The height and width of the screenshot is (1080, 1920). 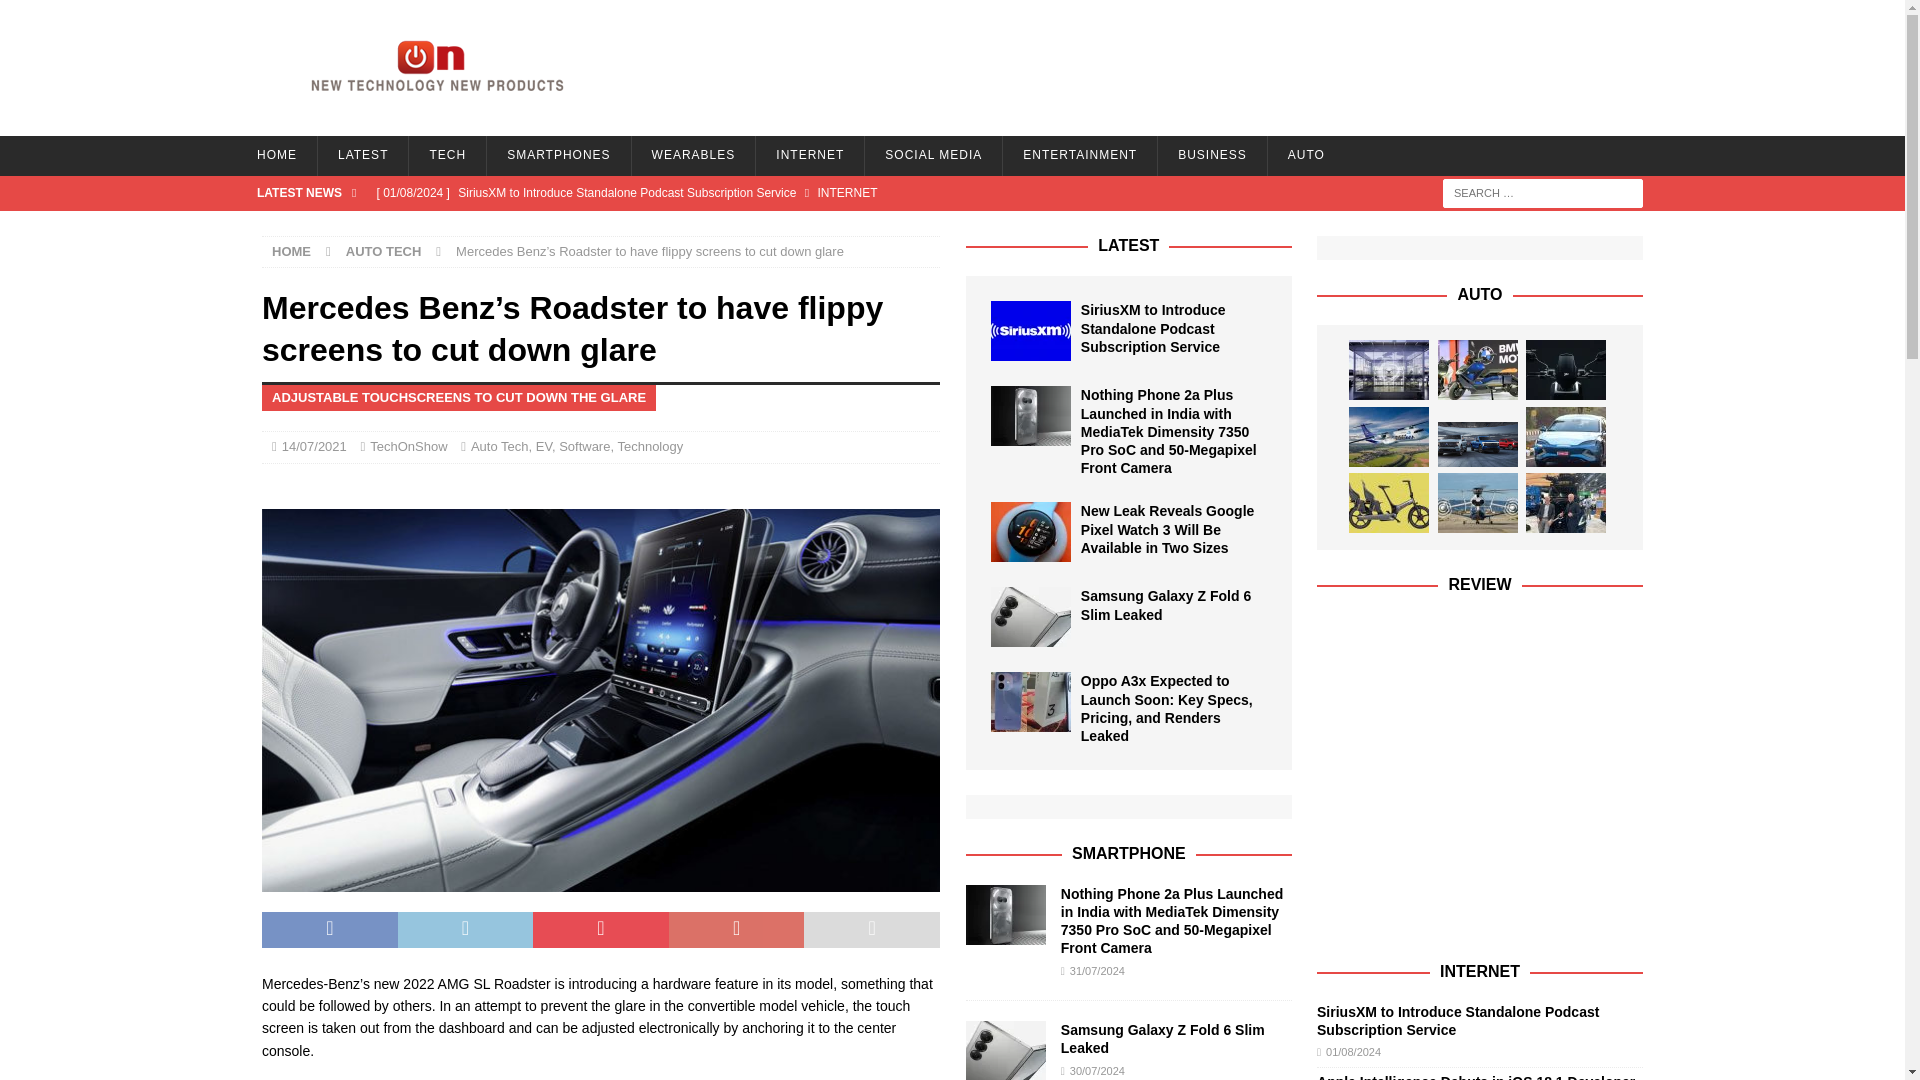 I want to click on SMARTPHONES, so click(x=557, y=155).